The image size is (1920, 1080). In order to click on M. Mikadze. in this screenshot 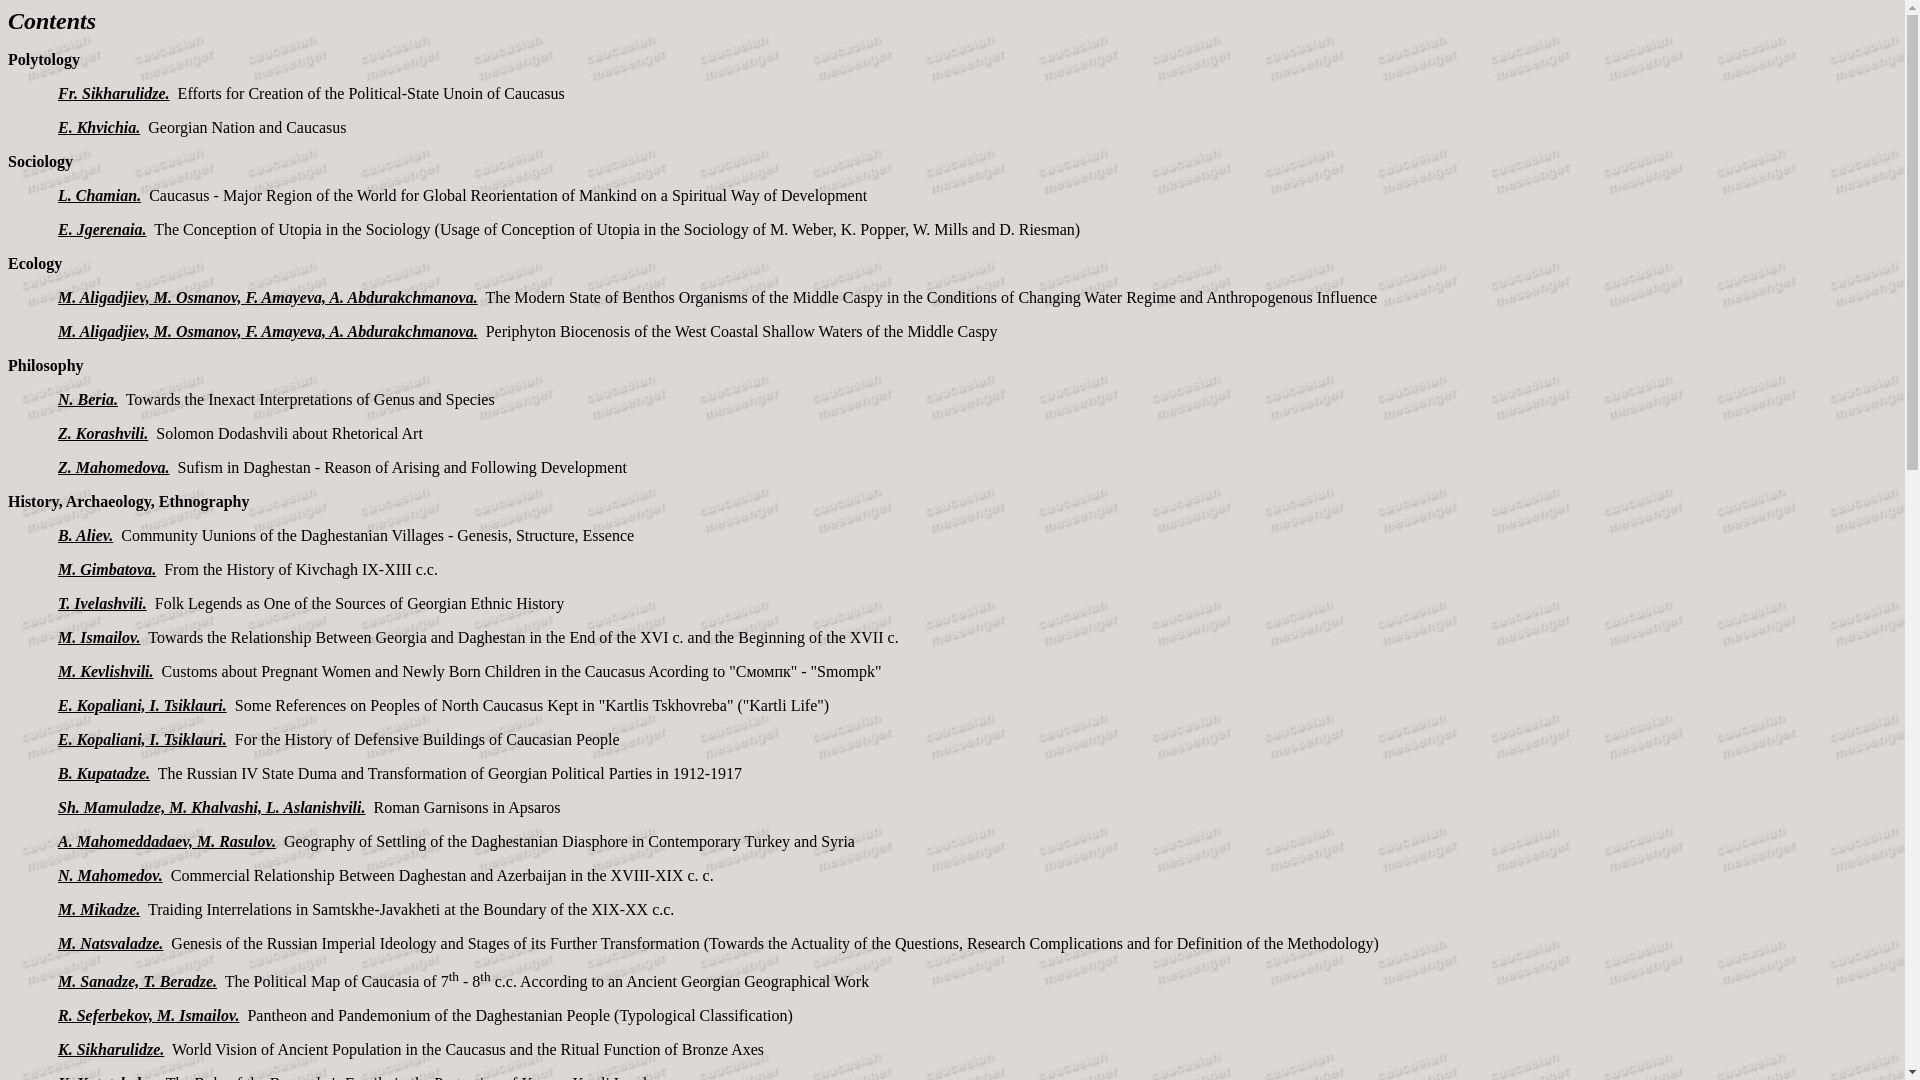, I will do `click(98, 909)`.